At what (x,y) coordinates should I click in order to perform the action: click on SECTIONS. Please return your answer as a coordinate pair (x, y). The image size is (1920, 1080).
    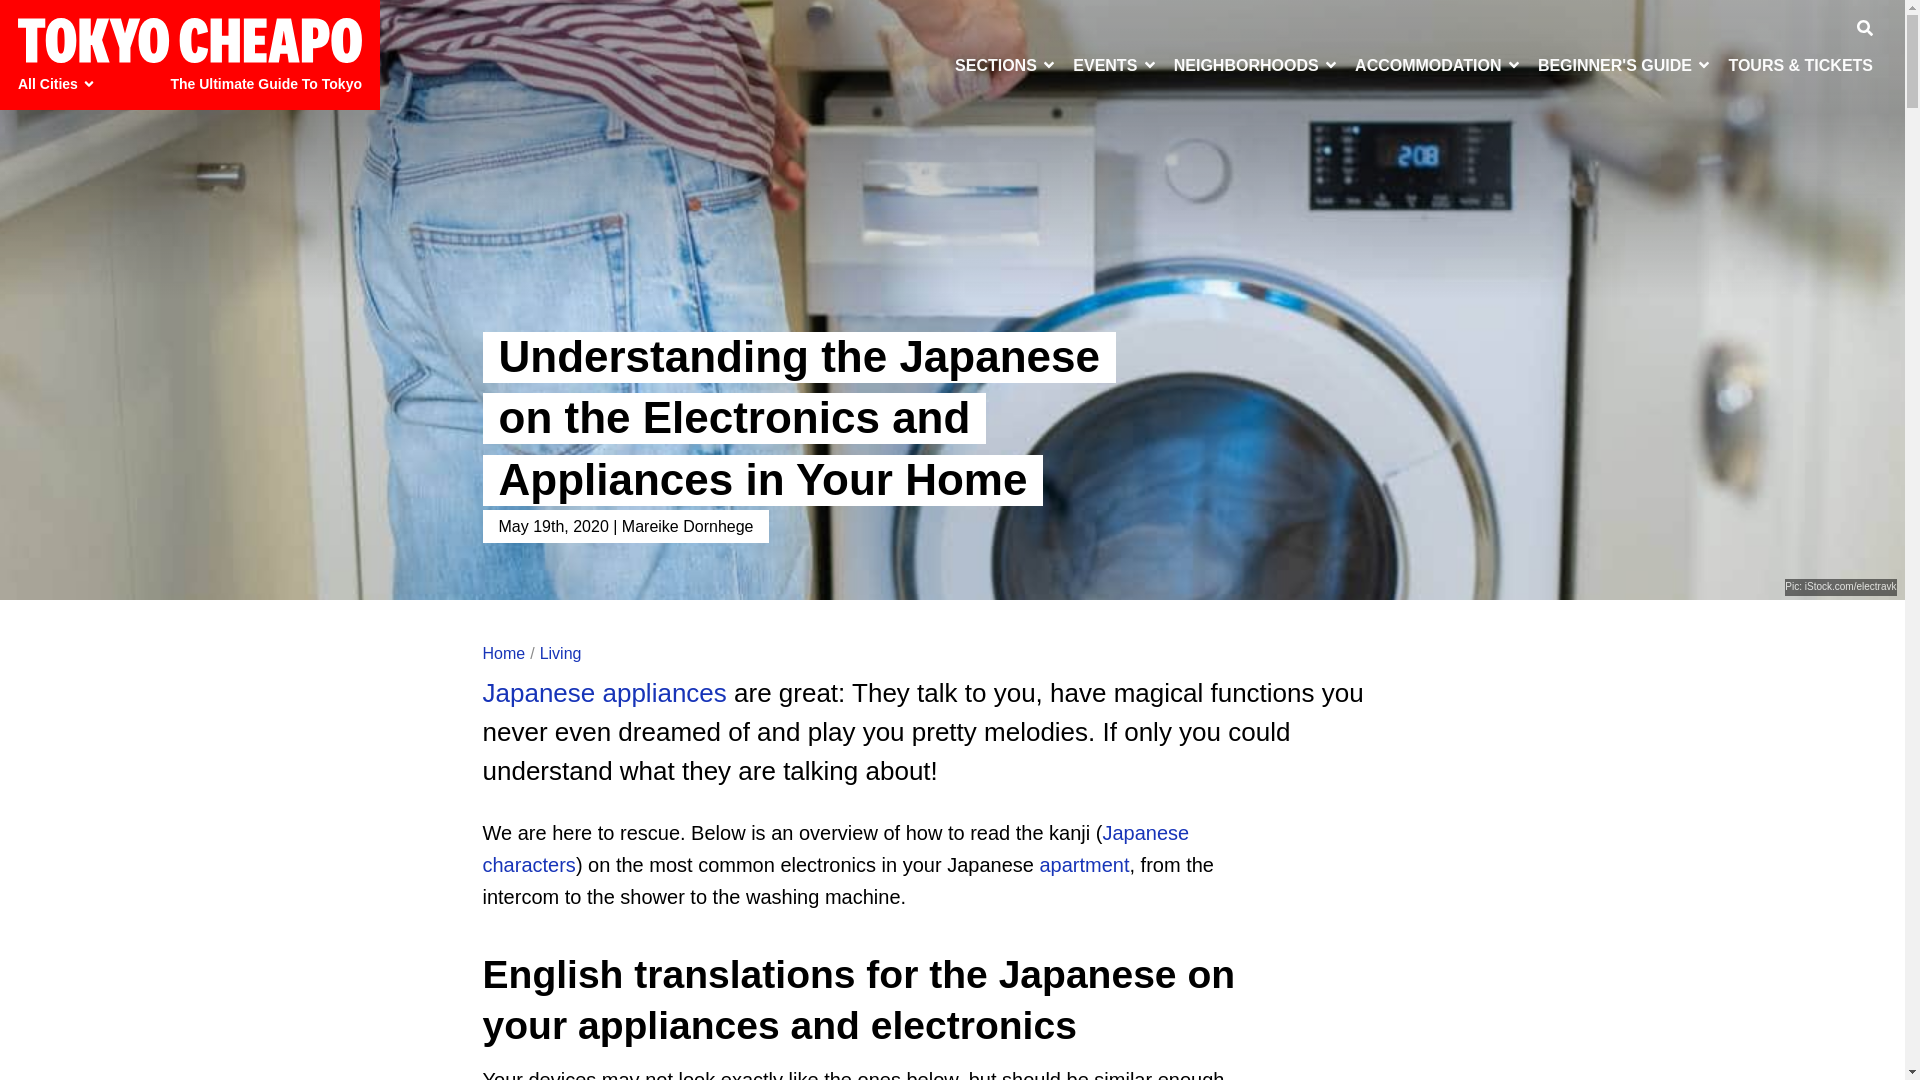
    Looking at the image, I should click on (1006, 65).